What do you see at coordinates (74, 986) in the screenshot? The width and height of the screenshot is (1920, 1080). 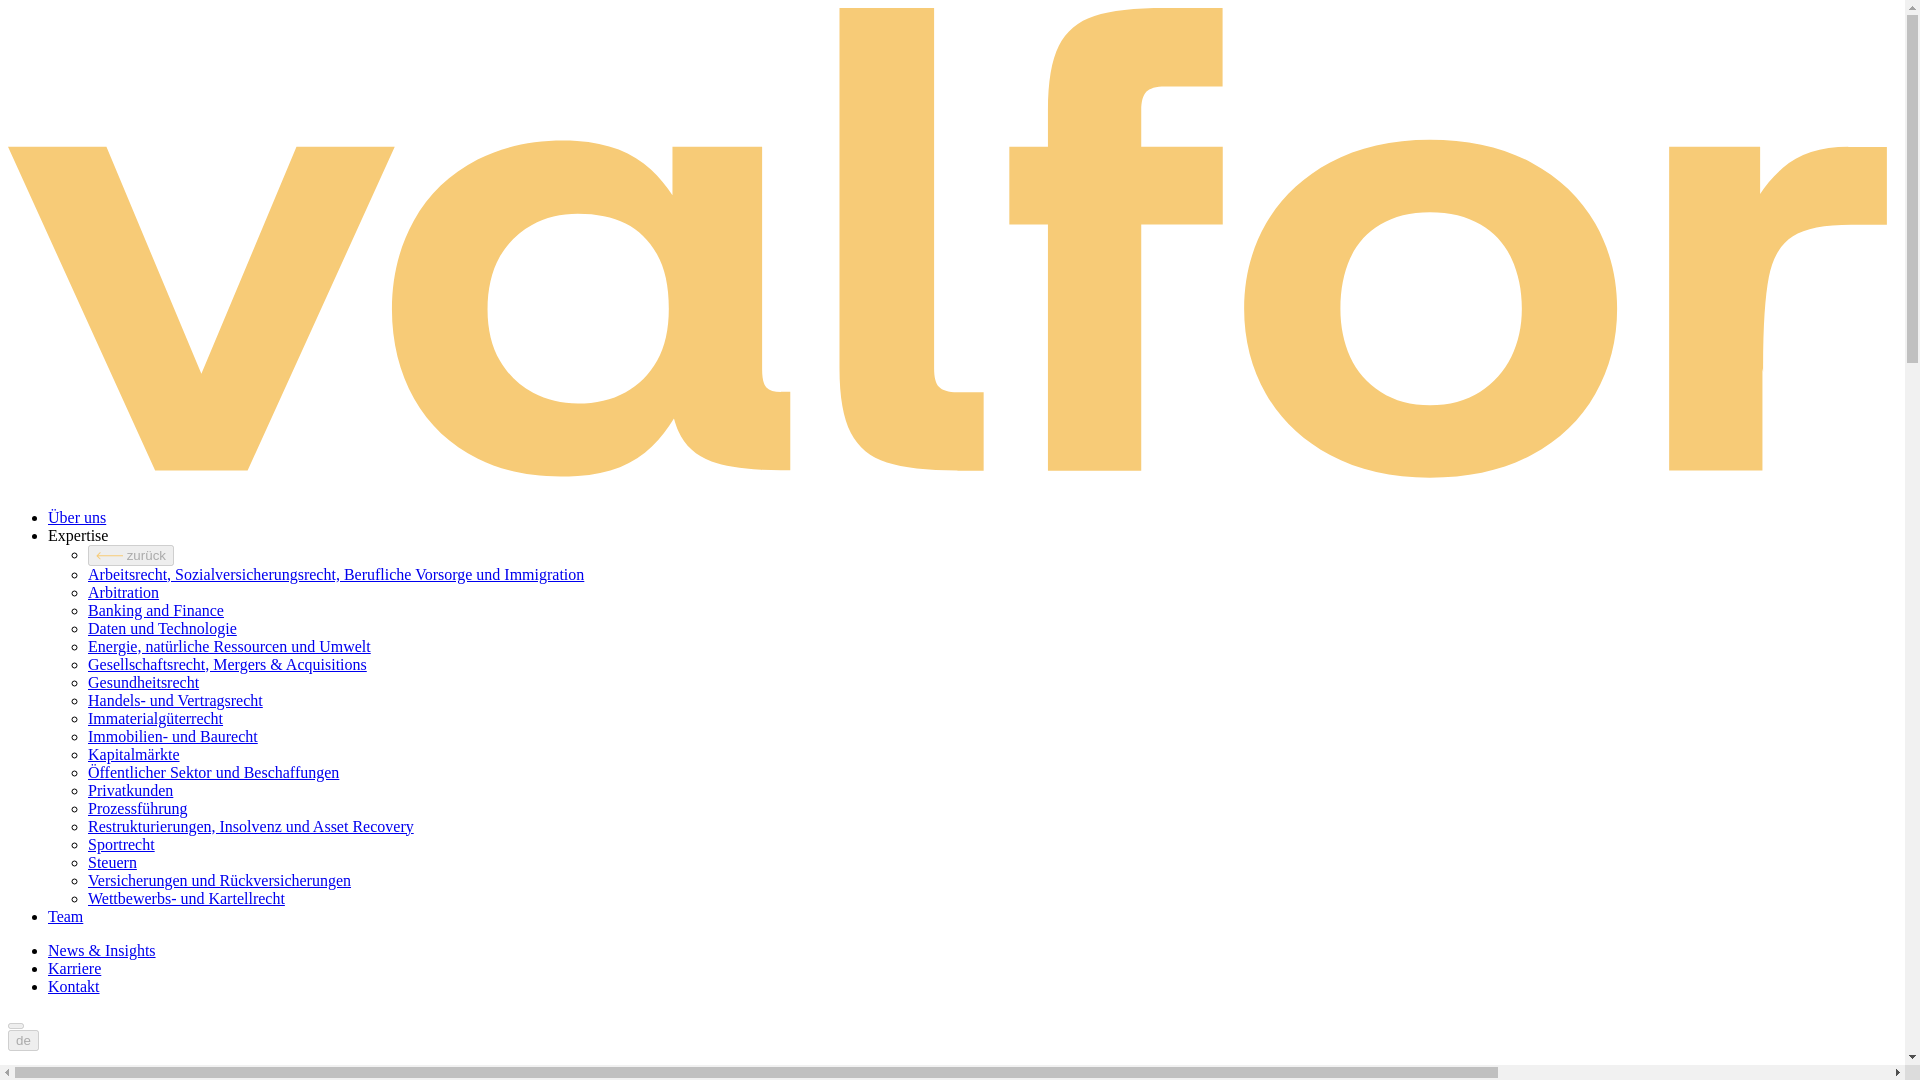 I see `Kontakt` at bounding box center [74, 986].